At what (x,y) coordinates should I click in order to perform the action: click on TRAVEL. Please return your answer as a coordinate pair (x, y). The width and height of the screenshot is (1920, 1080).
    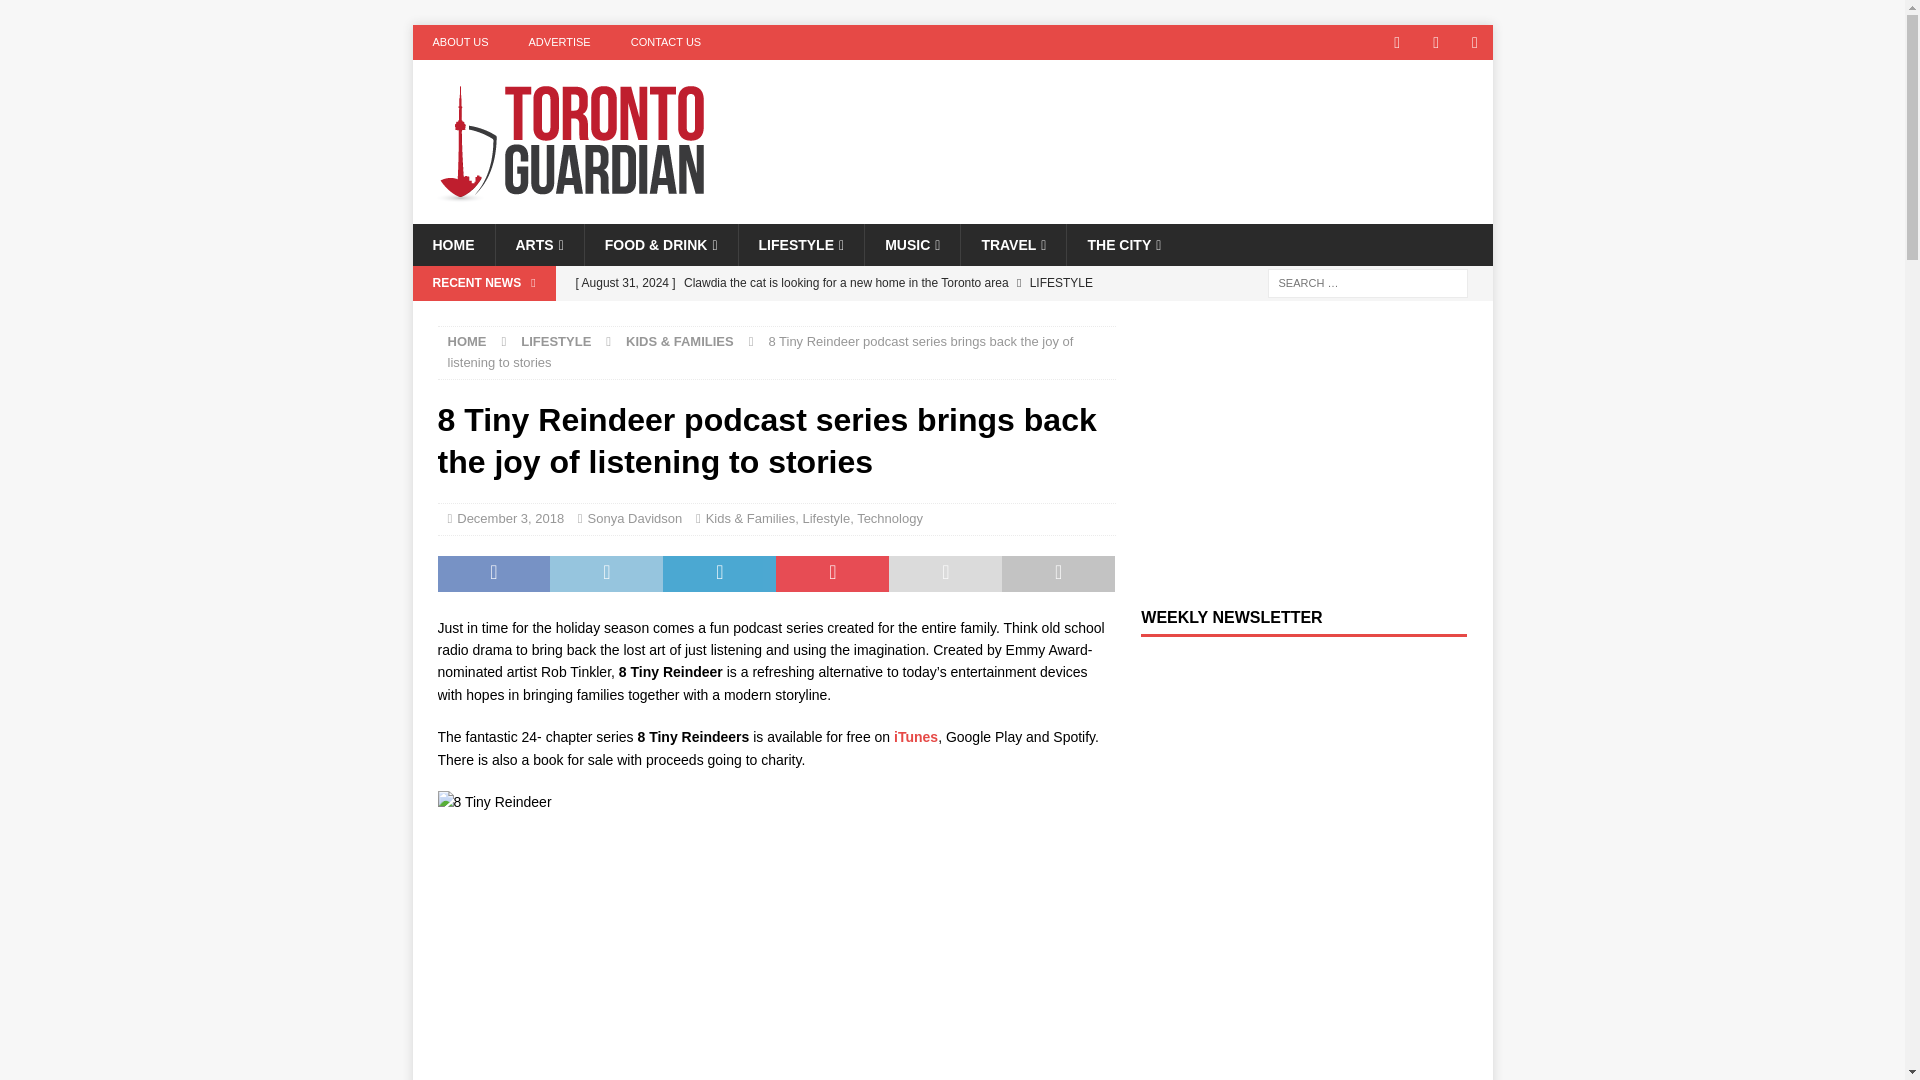
    Looking at the image, I should click on (1012, 244).